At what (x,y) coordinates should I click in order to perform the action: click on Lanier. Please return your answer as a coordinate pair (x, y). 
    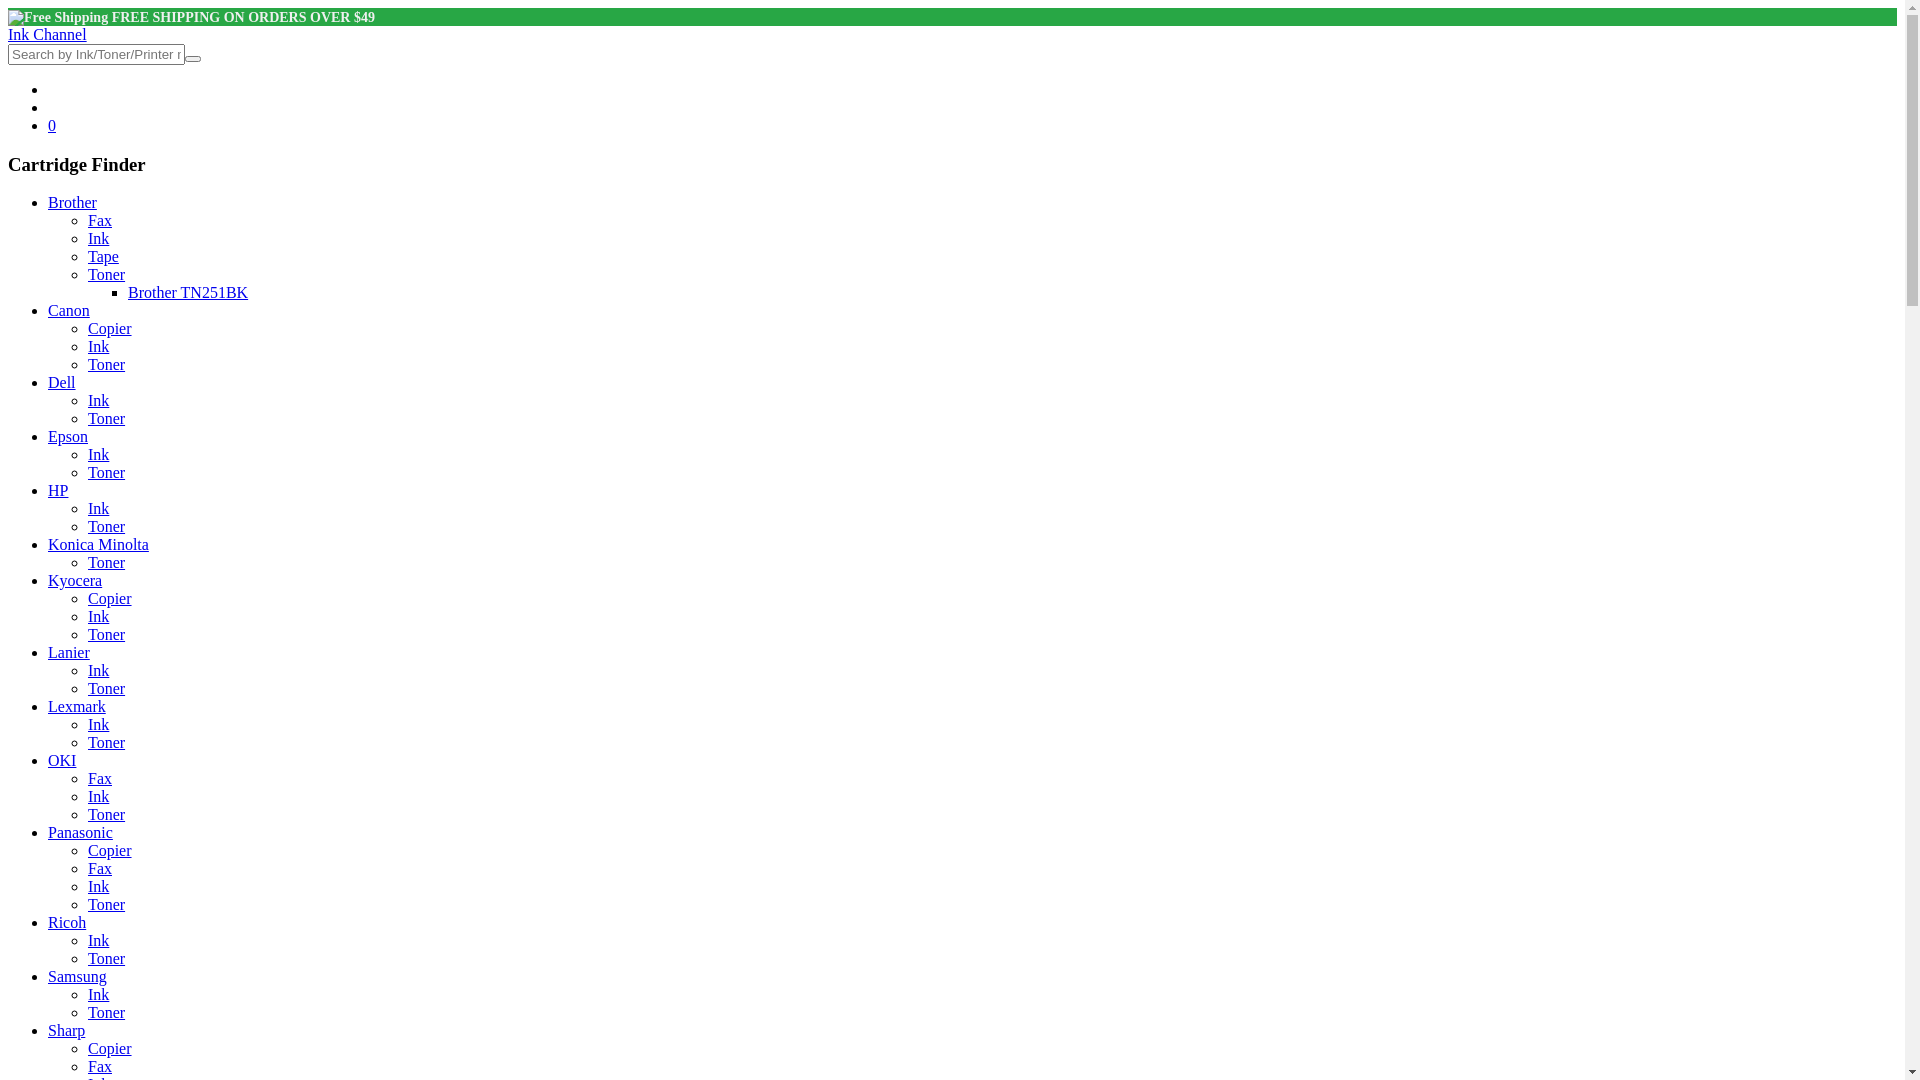
    Looking at the image, I should click on (69, 652).